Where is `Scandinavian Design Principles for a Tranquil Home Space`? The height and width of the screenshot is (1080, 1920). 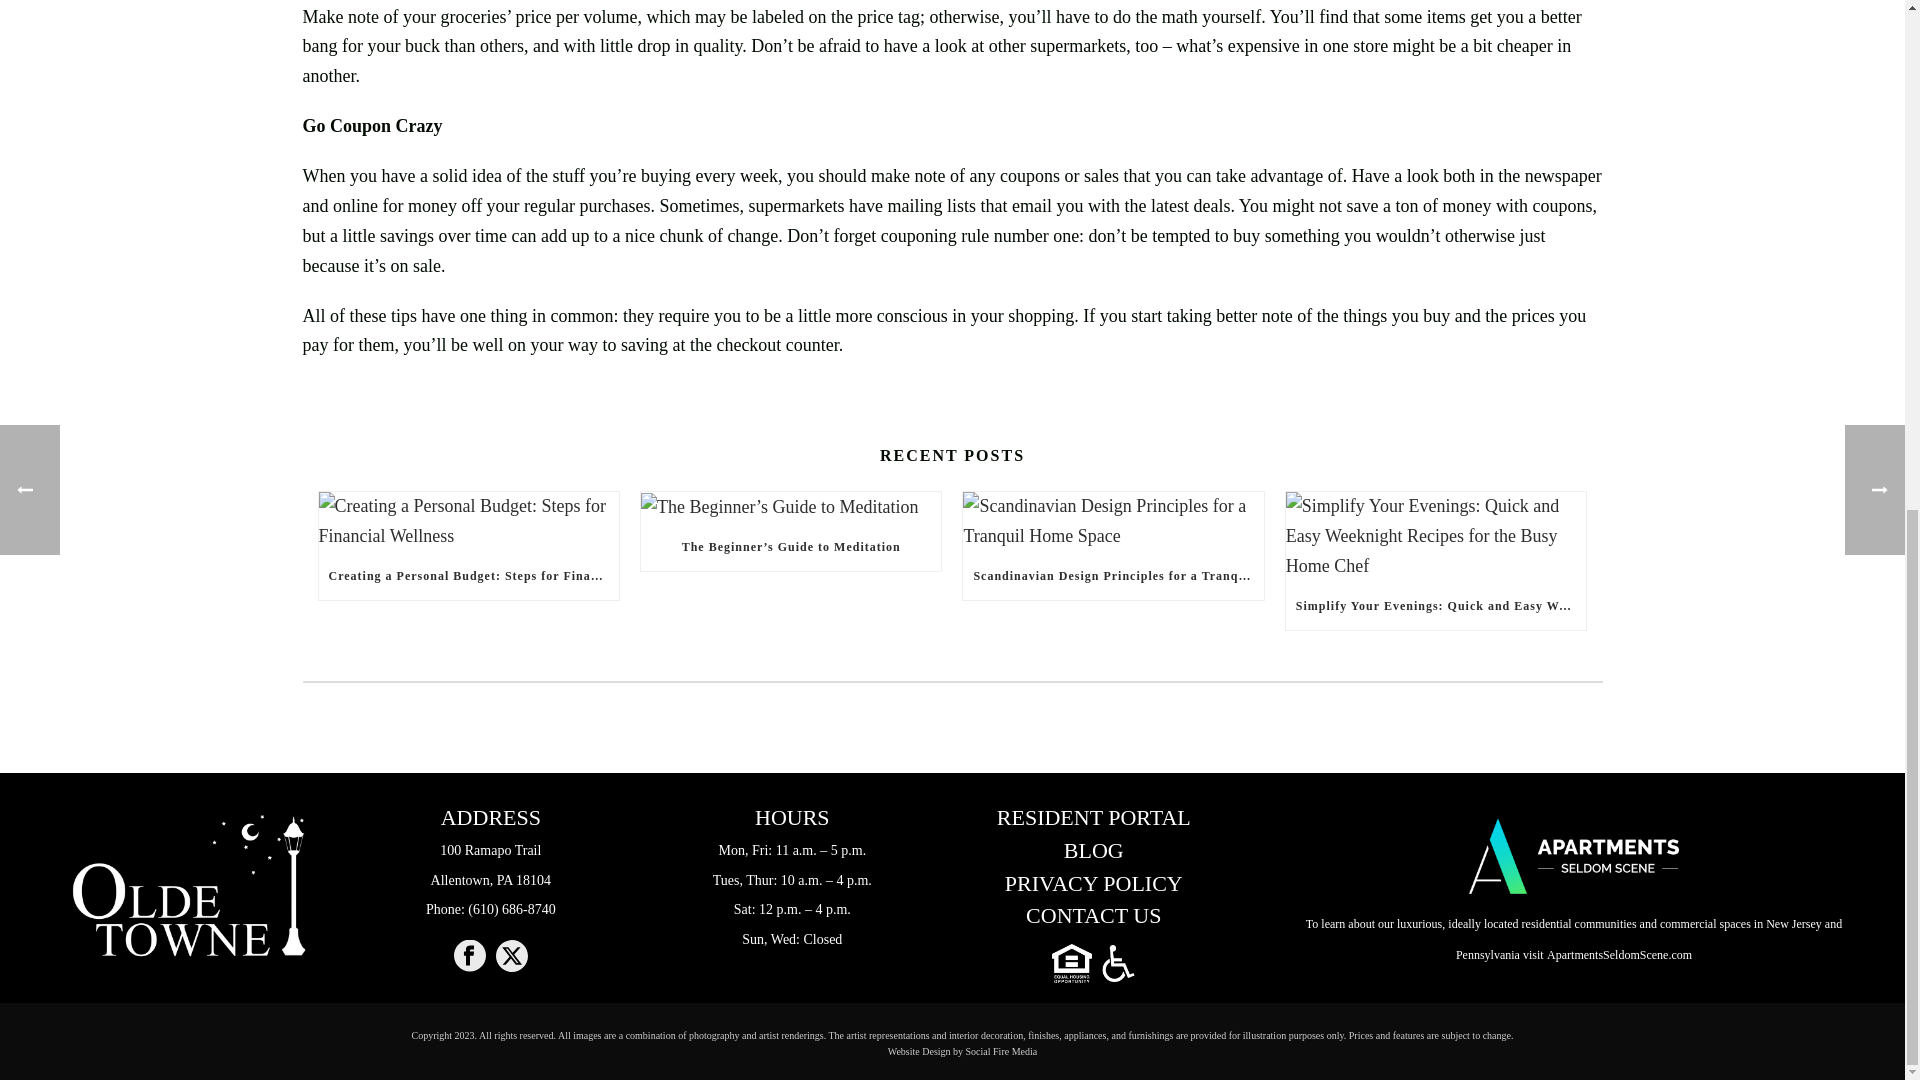
Scandinavian Design Principles for a Tranquil Home Space is located at coordinates (1074, 962).